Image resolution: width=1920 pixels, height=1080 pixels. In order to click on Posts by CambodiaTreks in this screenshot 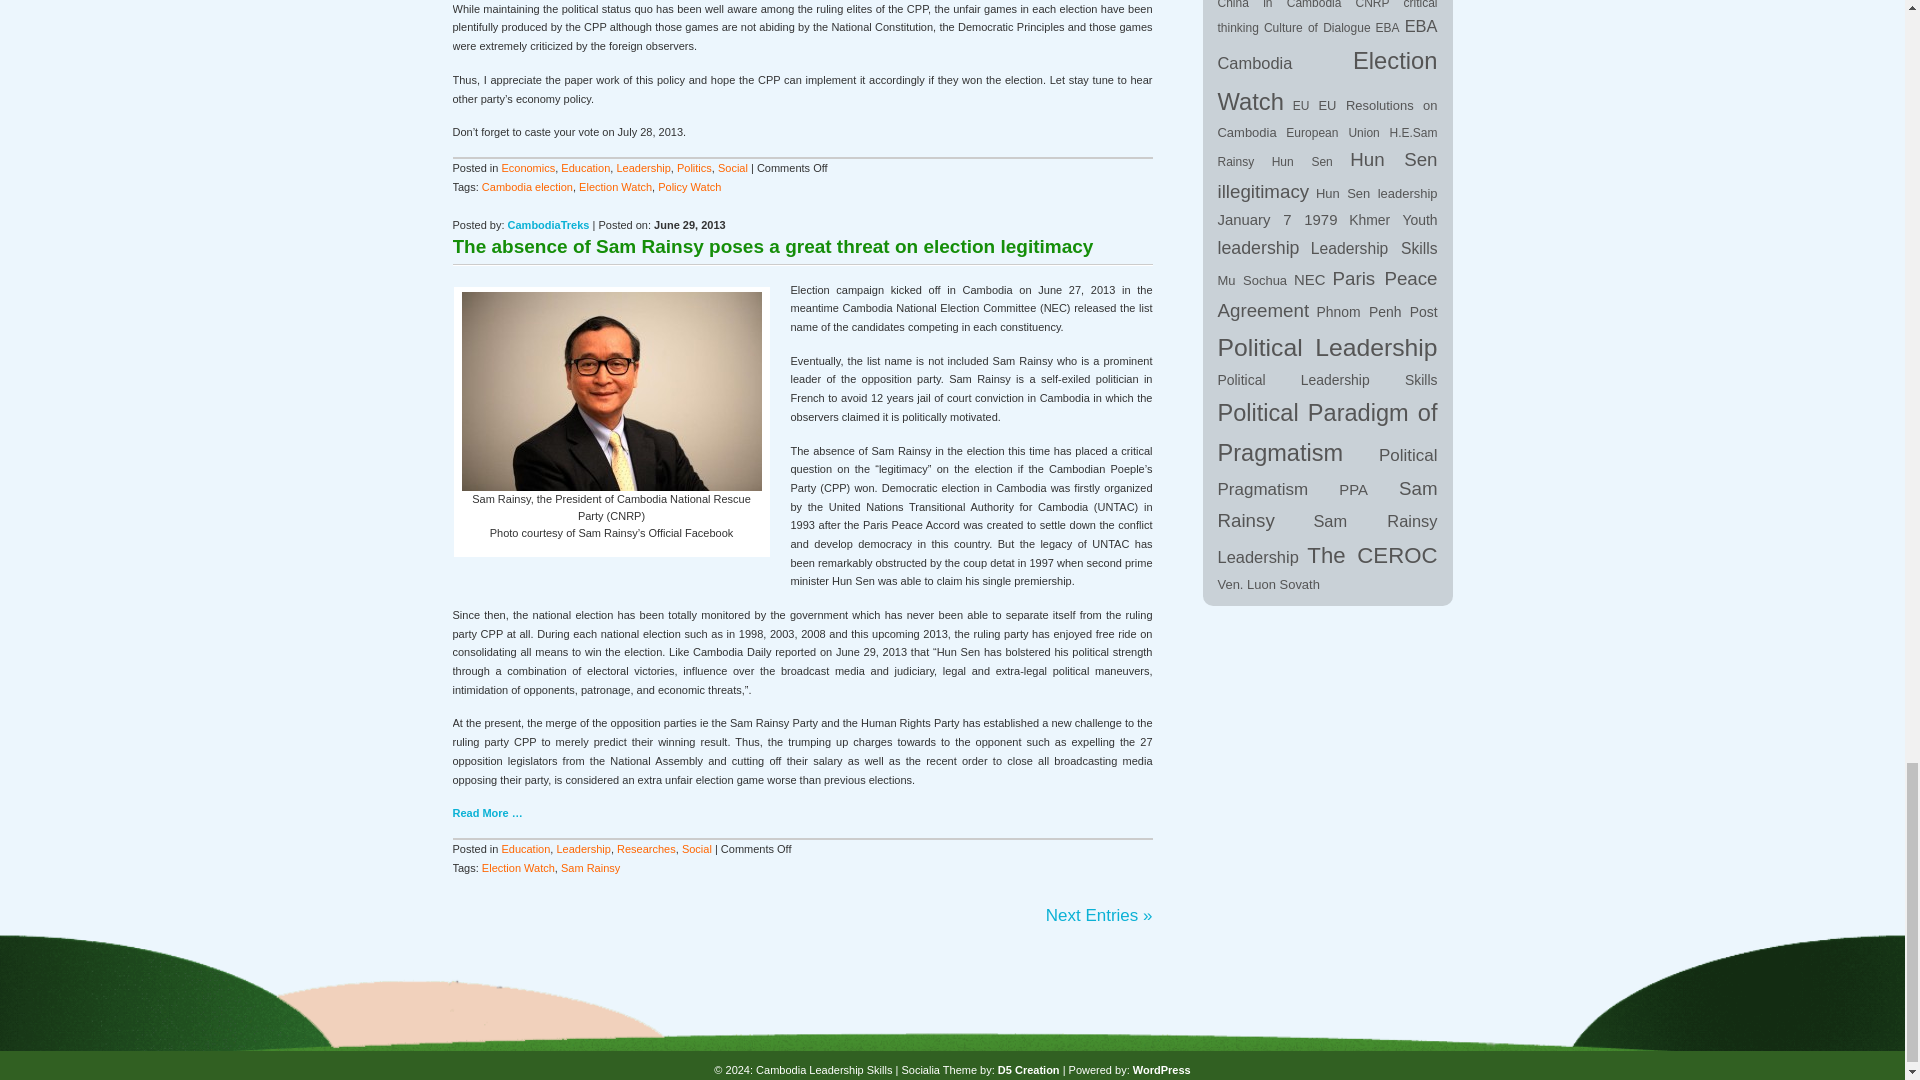, I will do `click(548, 225)`.